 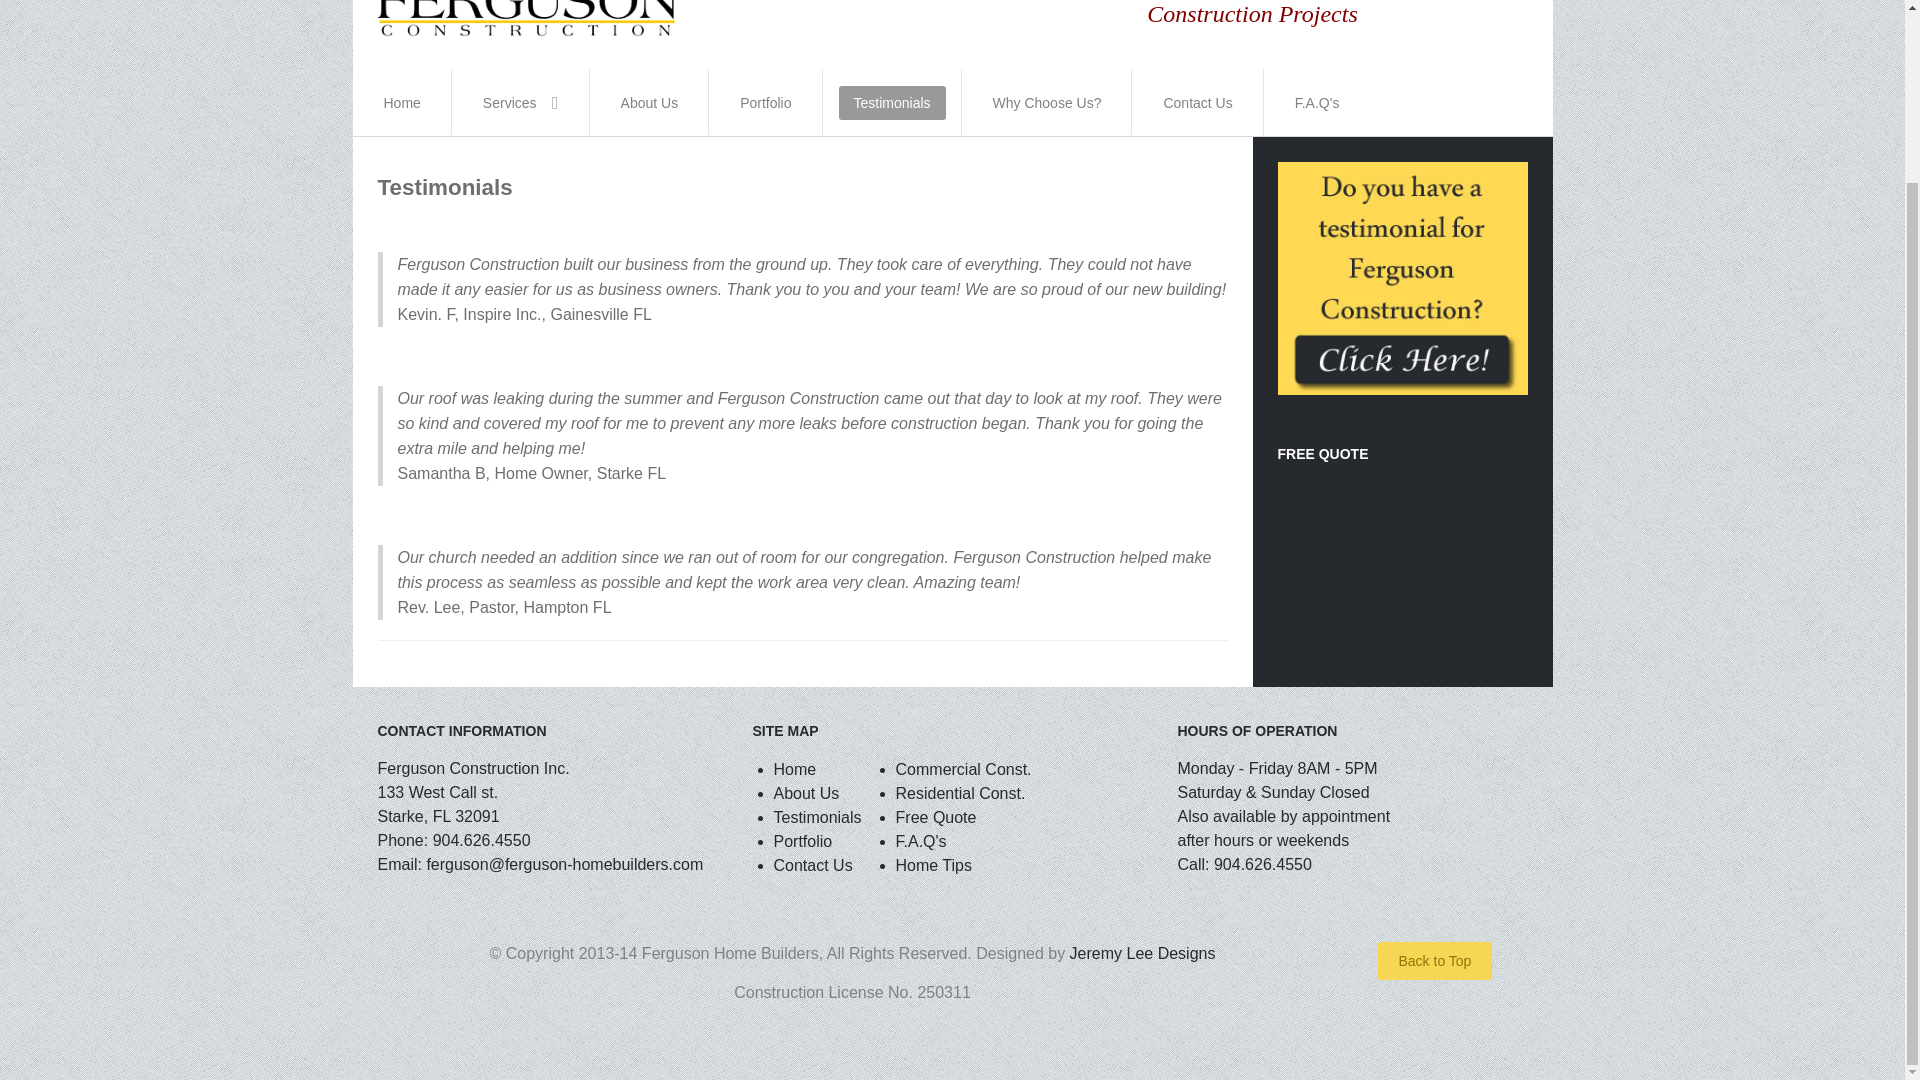 I want to click on F.A.Q's, so click(x=1318, y=102).